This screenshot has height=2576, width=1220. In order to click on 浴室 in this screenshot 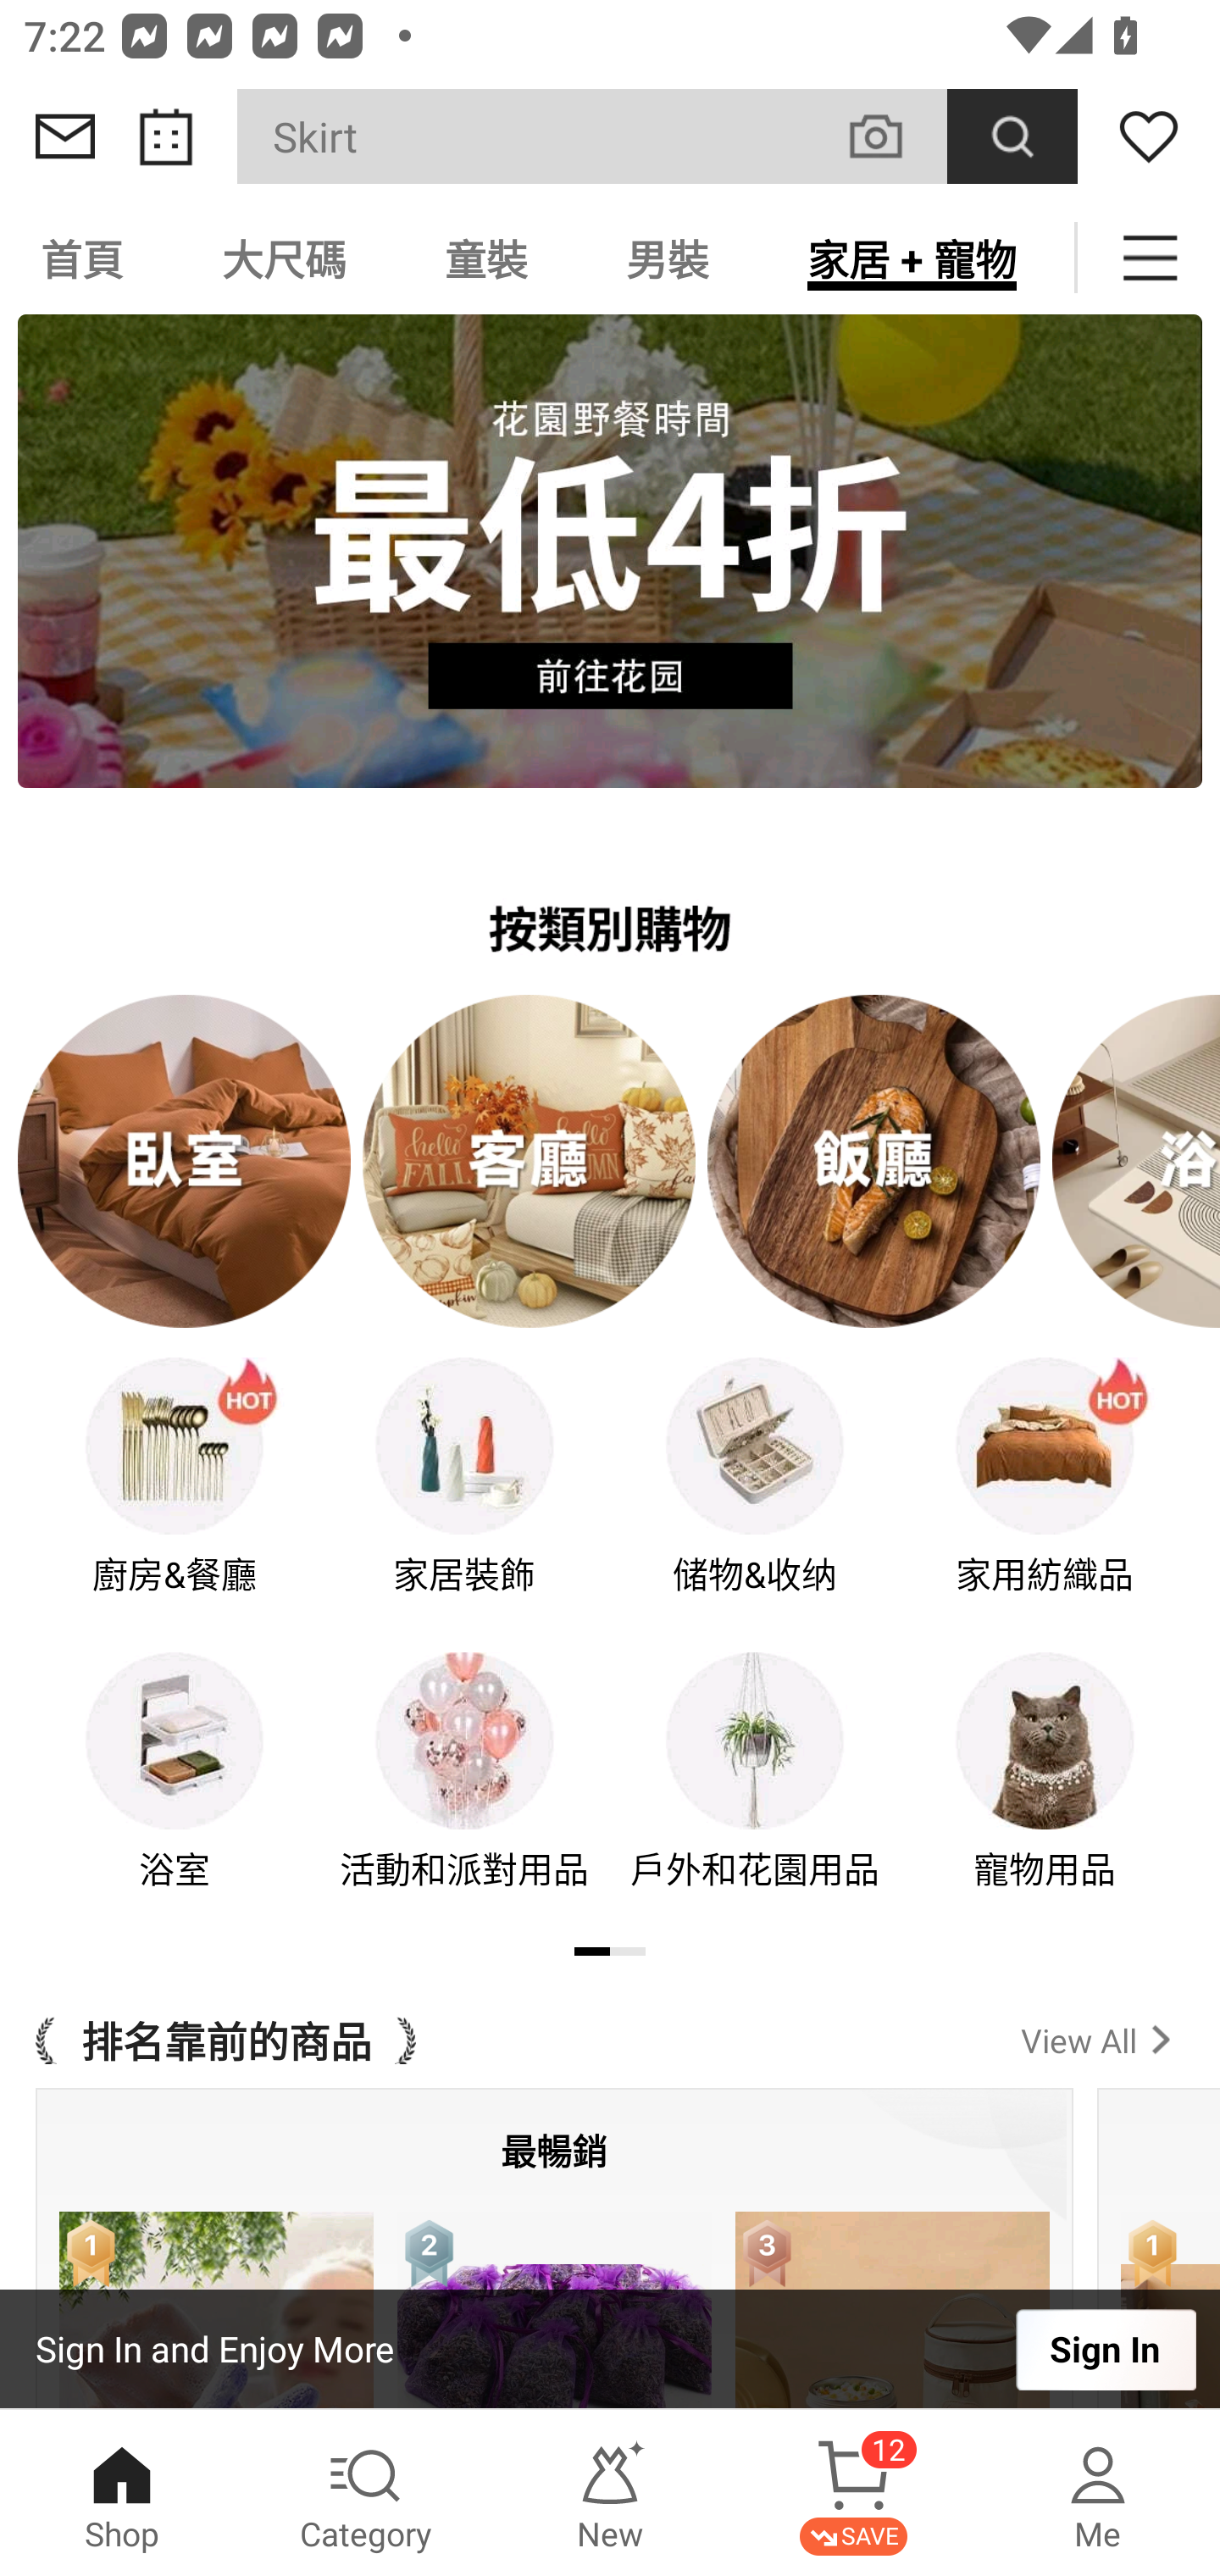, I will do `click(175, 1793)`.